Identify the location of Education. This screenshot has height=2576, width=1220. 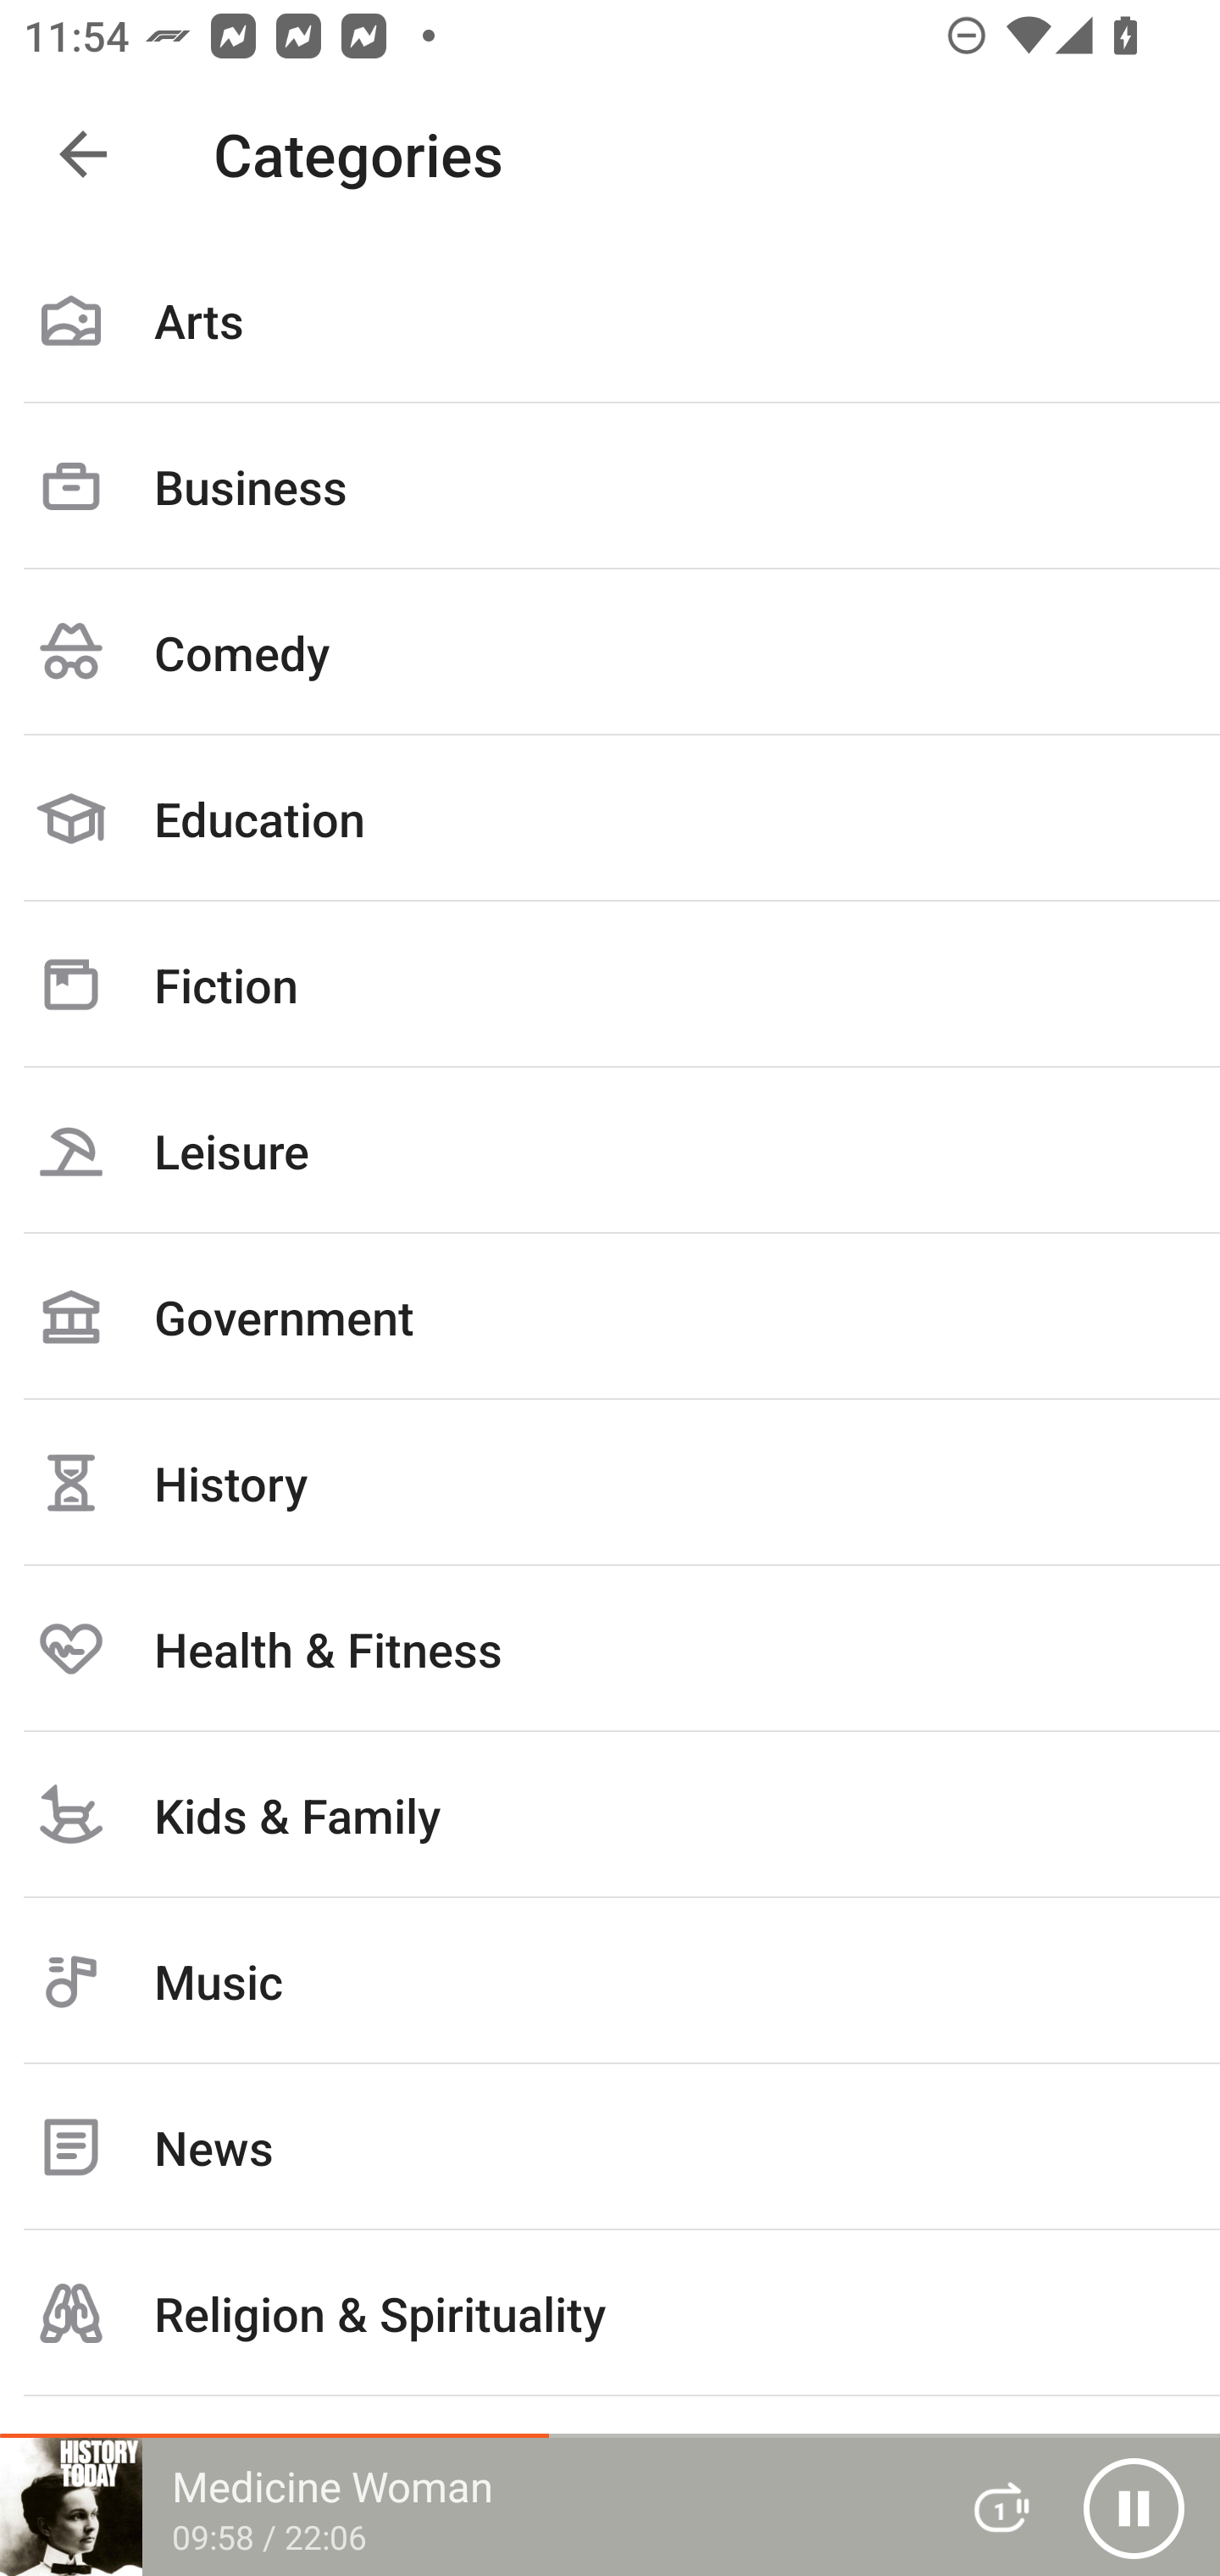
(610, 819).